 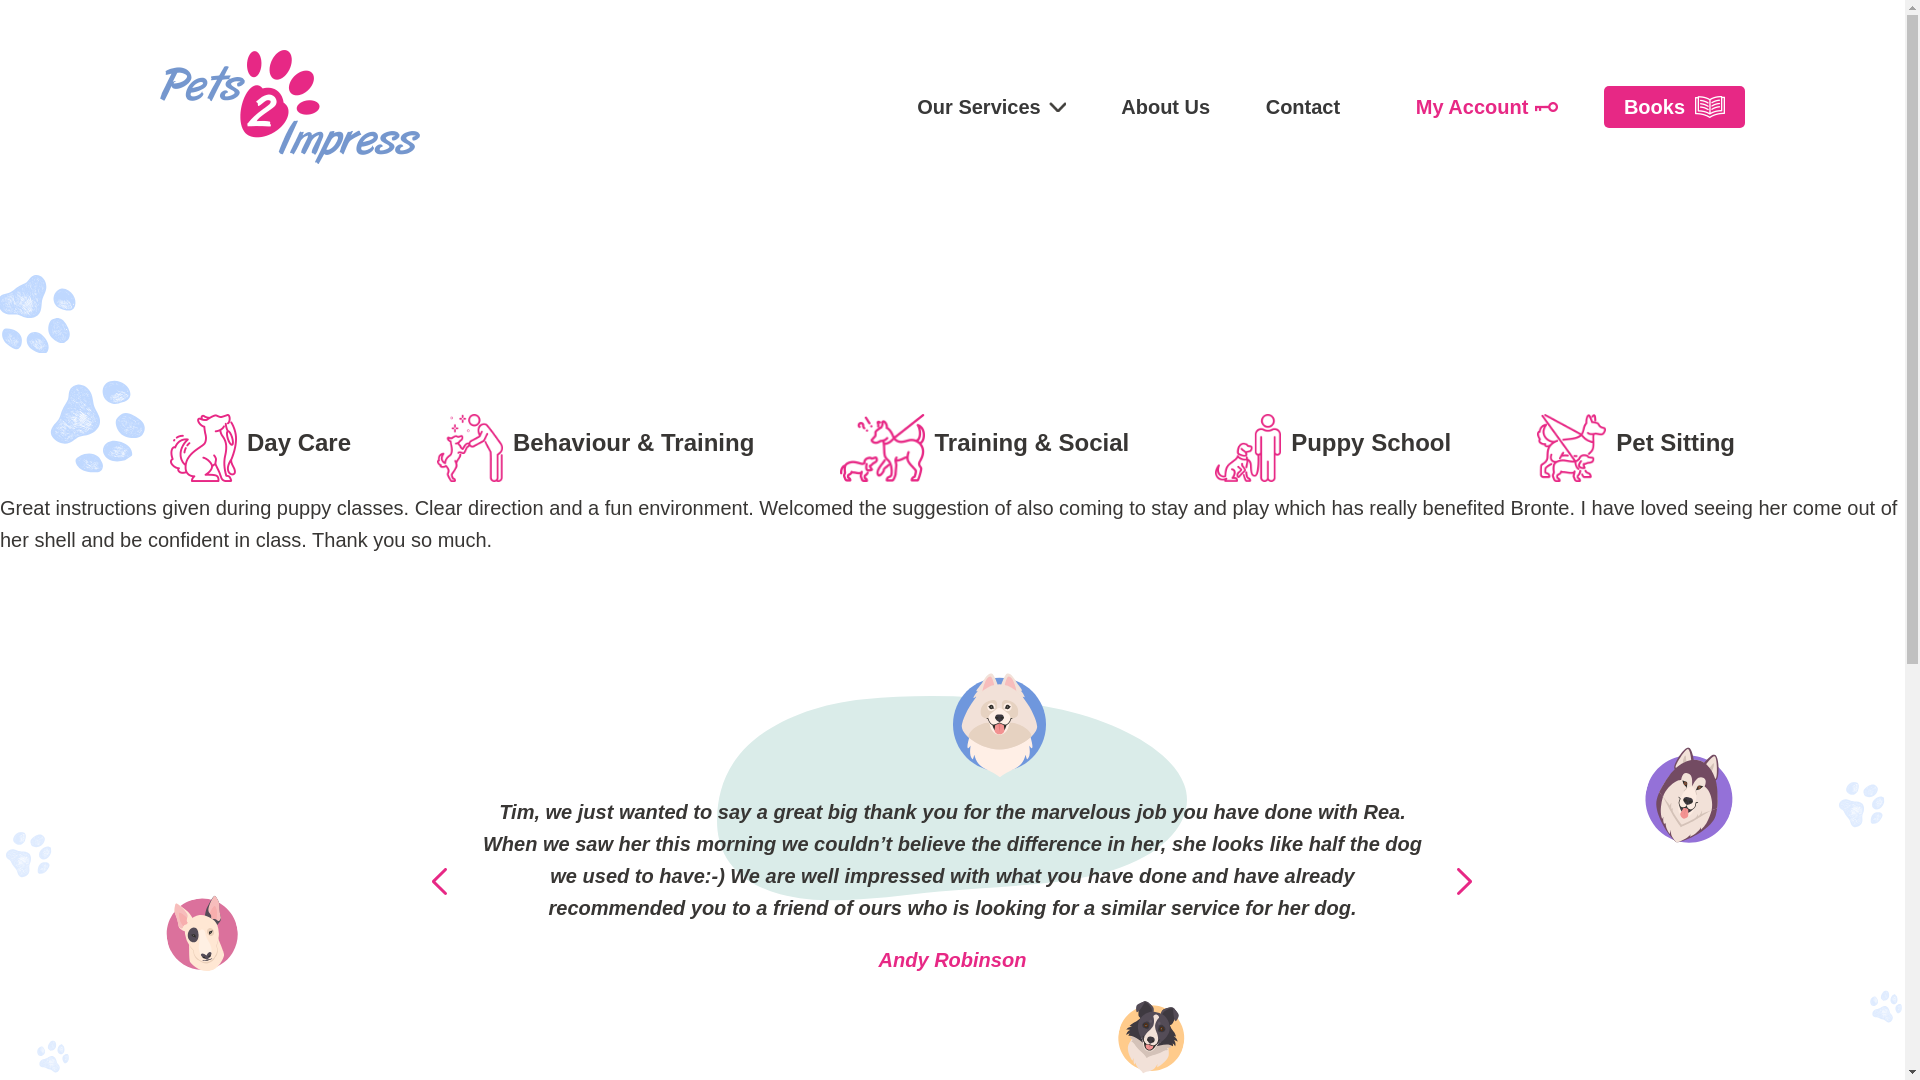 I want to click on Contact, so click(x=1302, y=106).